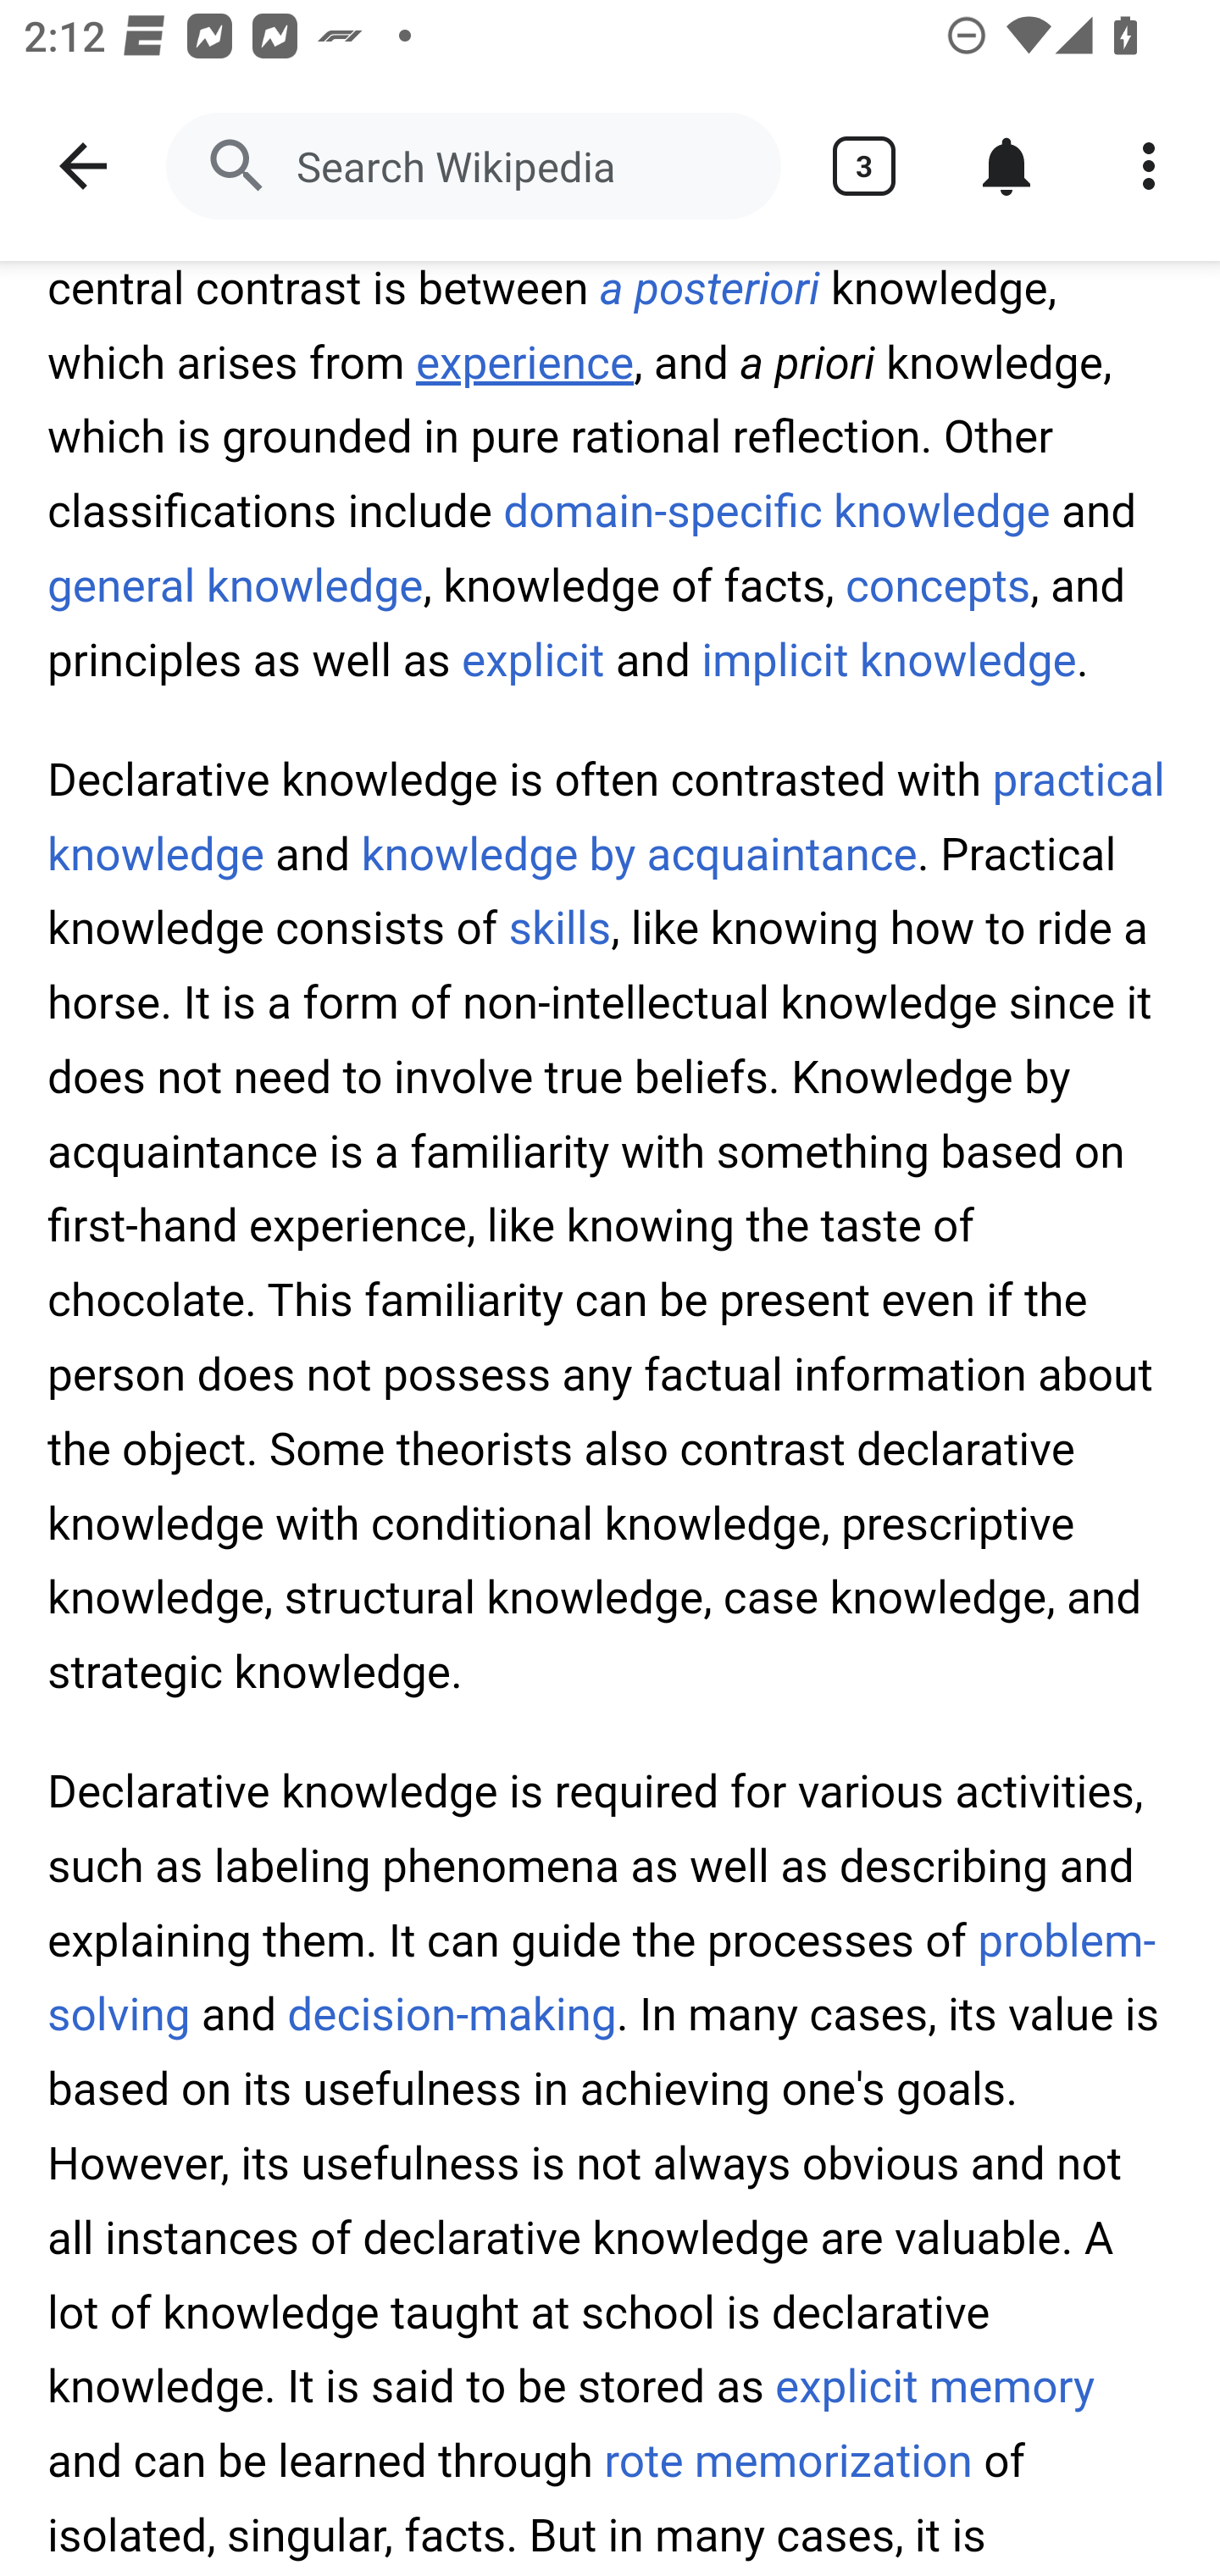  Describe the element at coordinates (236, 586) in the screenshot. I see `general knowledge` at that location.